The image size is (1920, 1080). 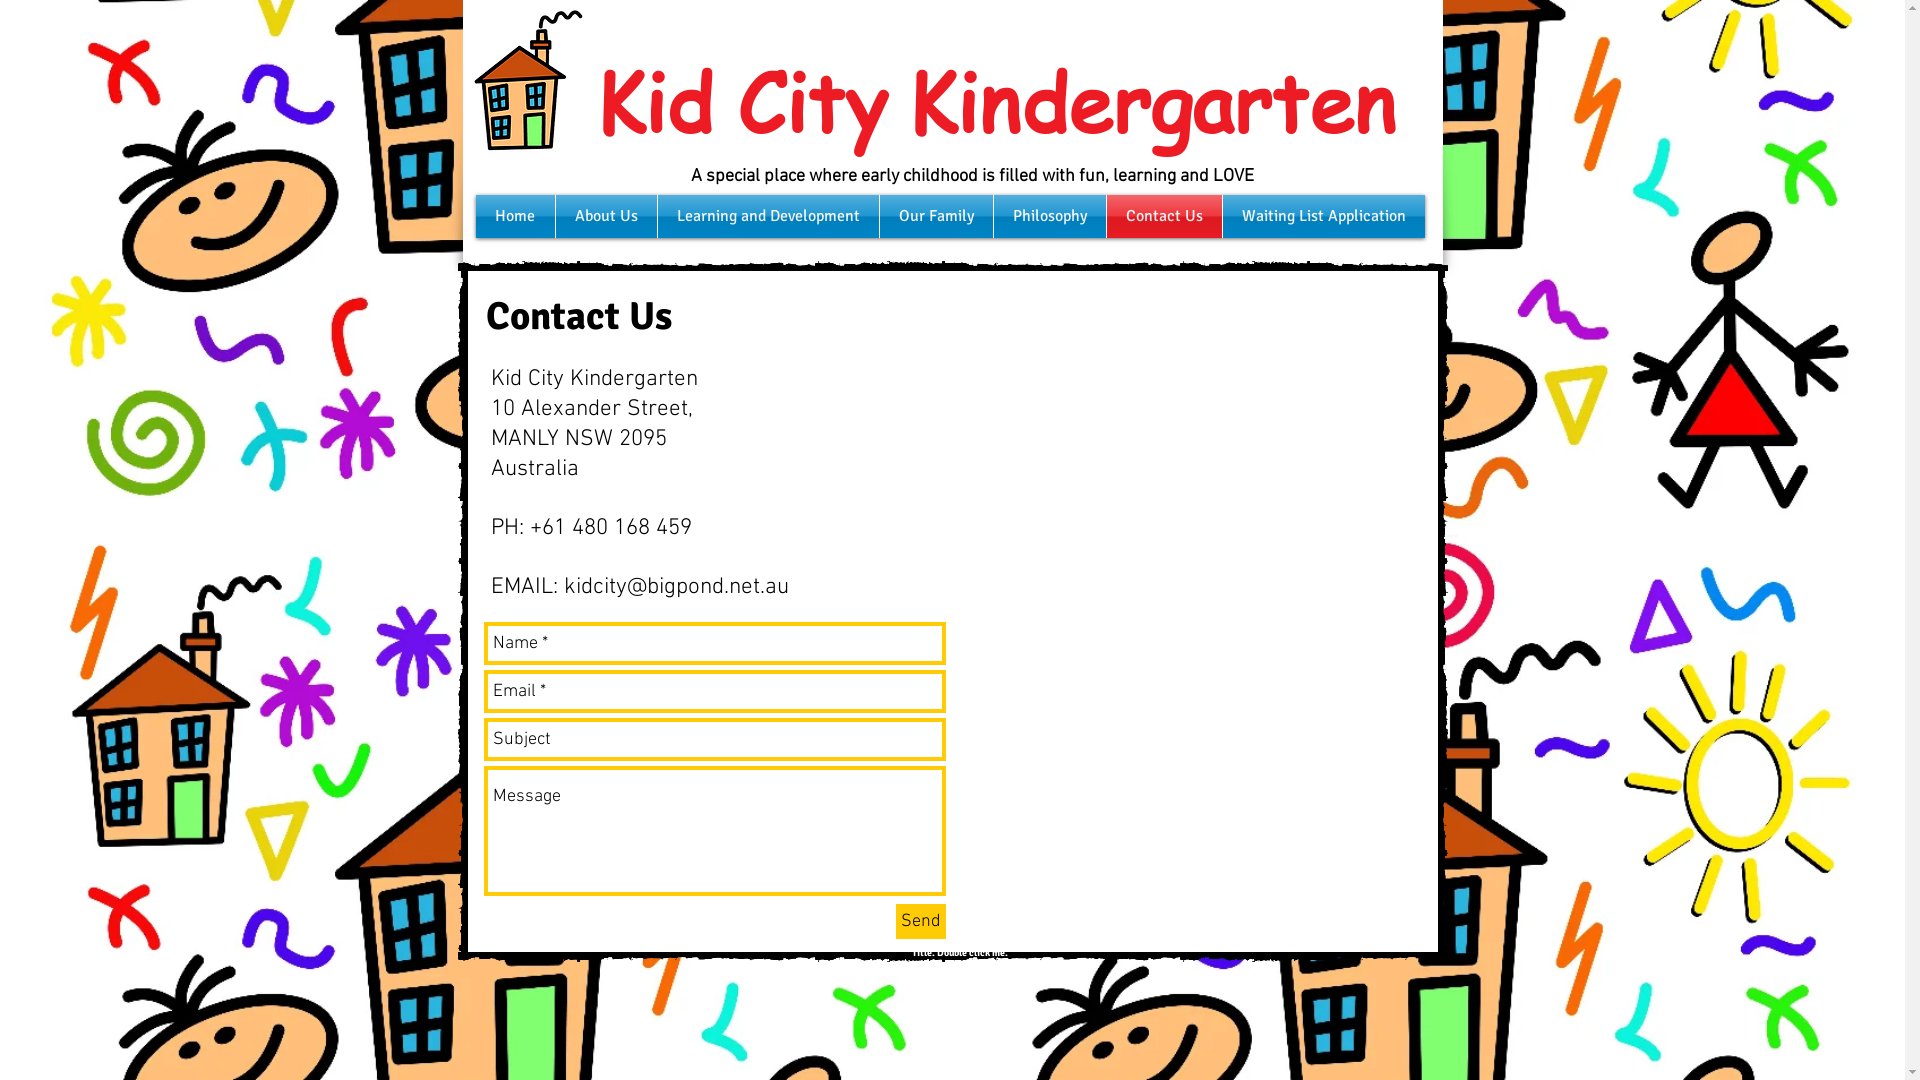 I want to click on Learning and Development, so click(x=768, y=216).